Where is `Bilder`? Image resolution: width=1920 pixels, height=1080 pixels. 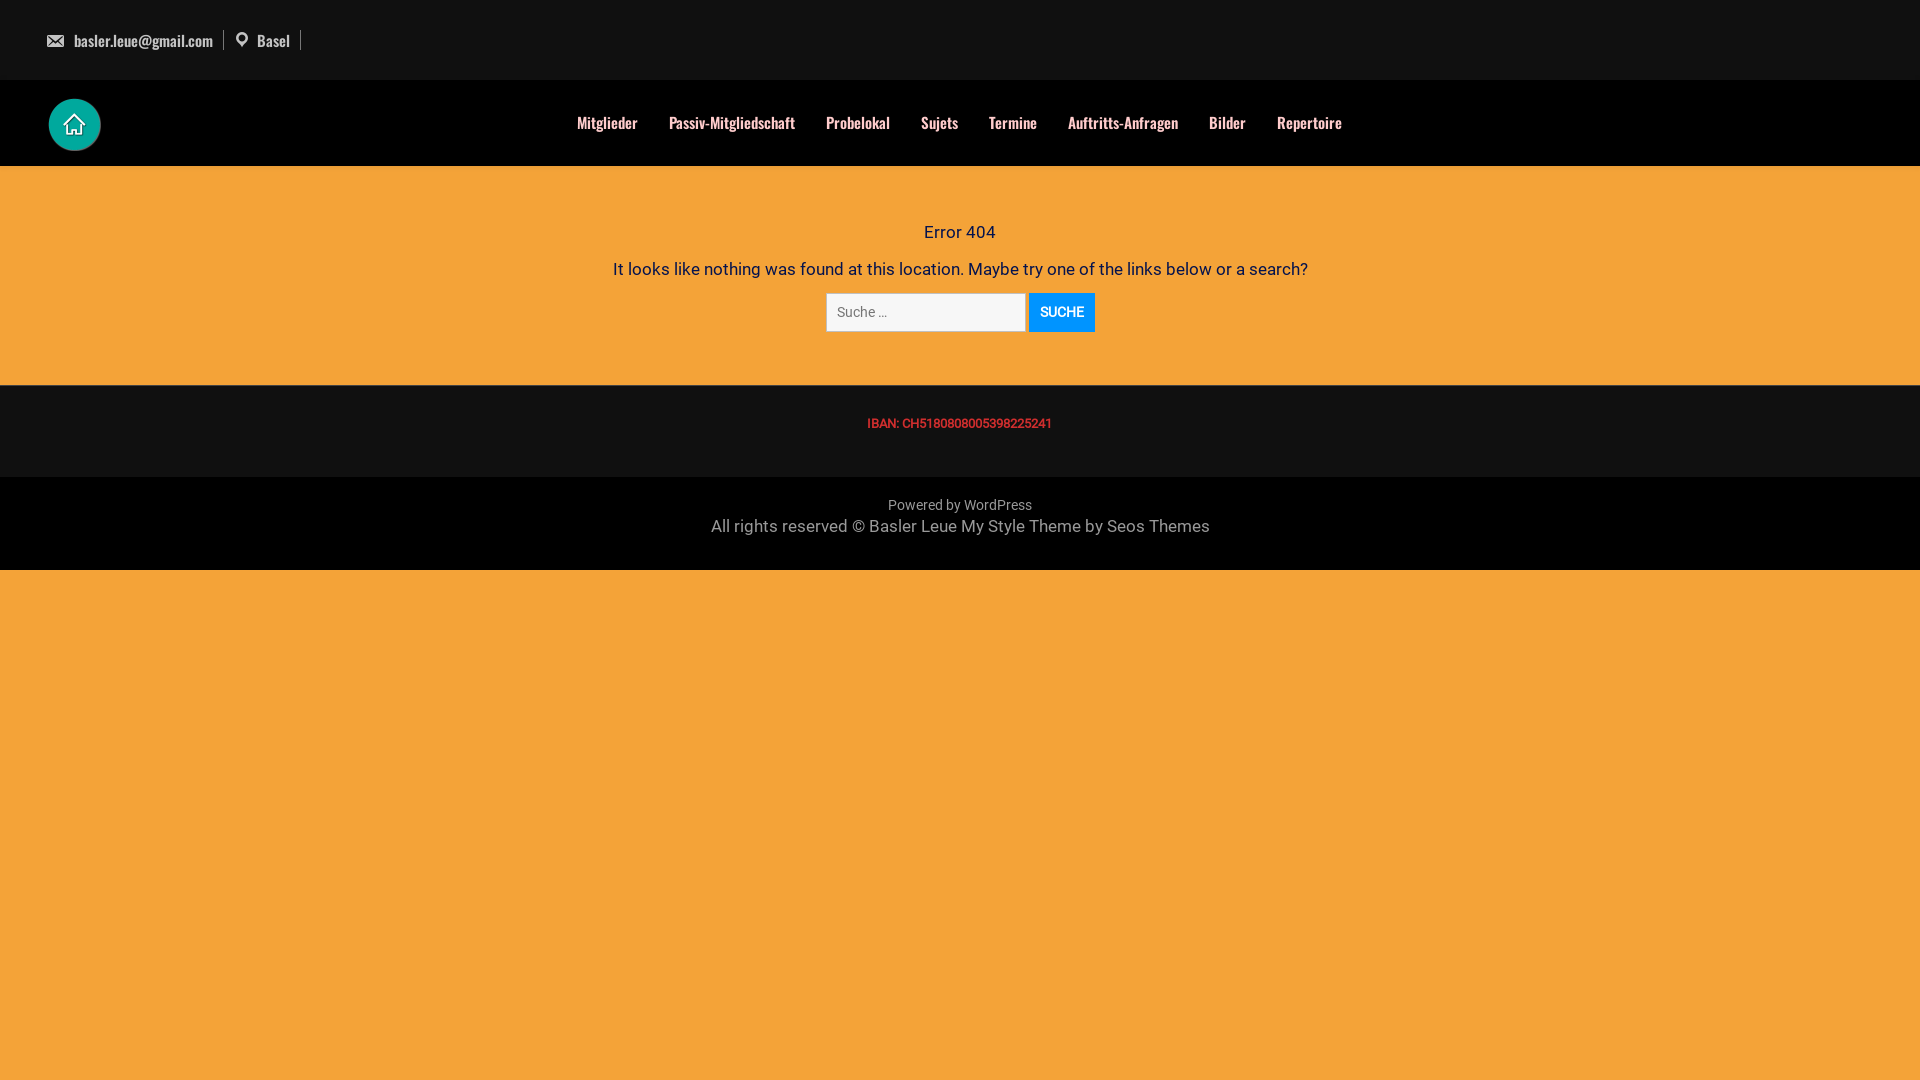
Bilder is located at coordinates (1228, 123).